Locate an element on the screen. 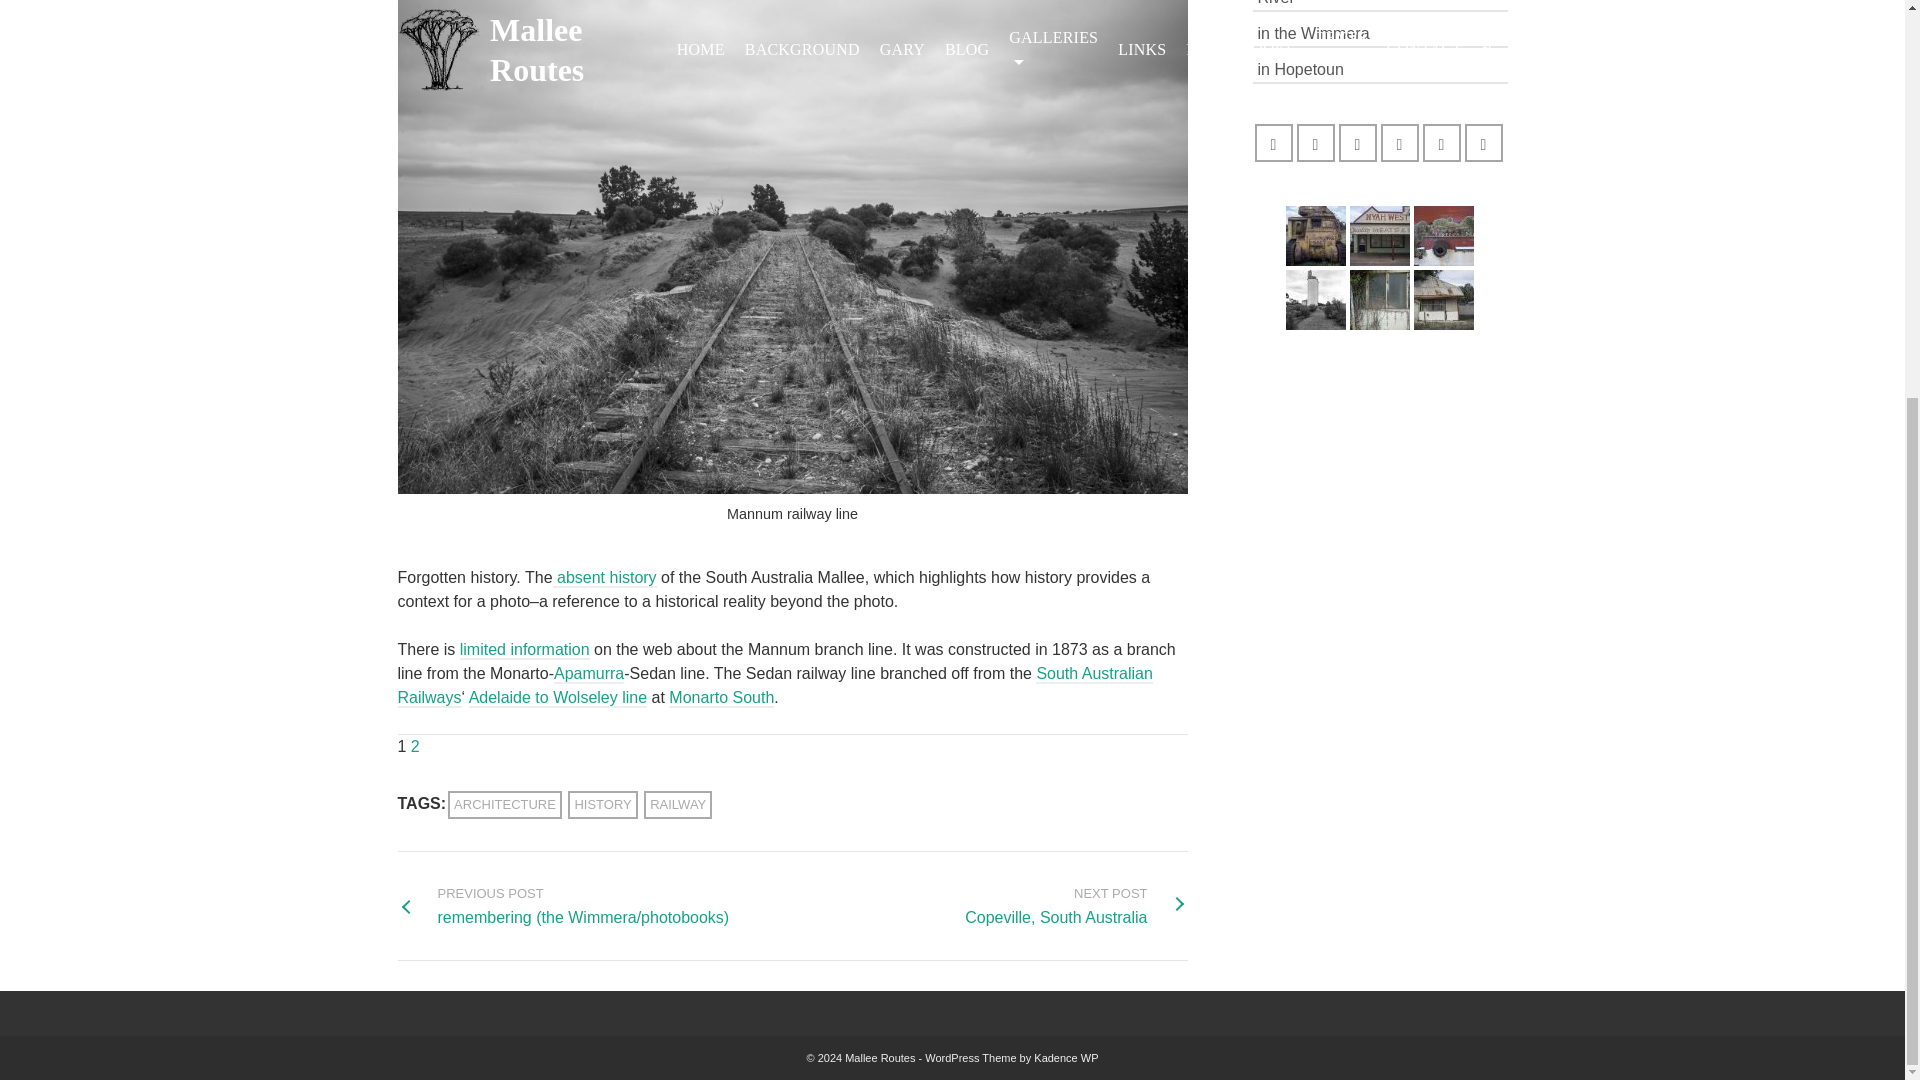 The height and width of the screenshot is (1080, 1920). Lake Boga photo-camp is located at coordinates (1379, 236).